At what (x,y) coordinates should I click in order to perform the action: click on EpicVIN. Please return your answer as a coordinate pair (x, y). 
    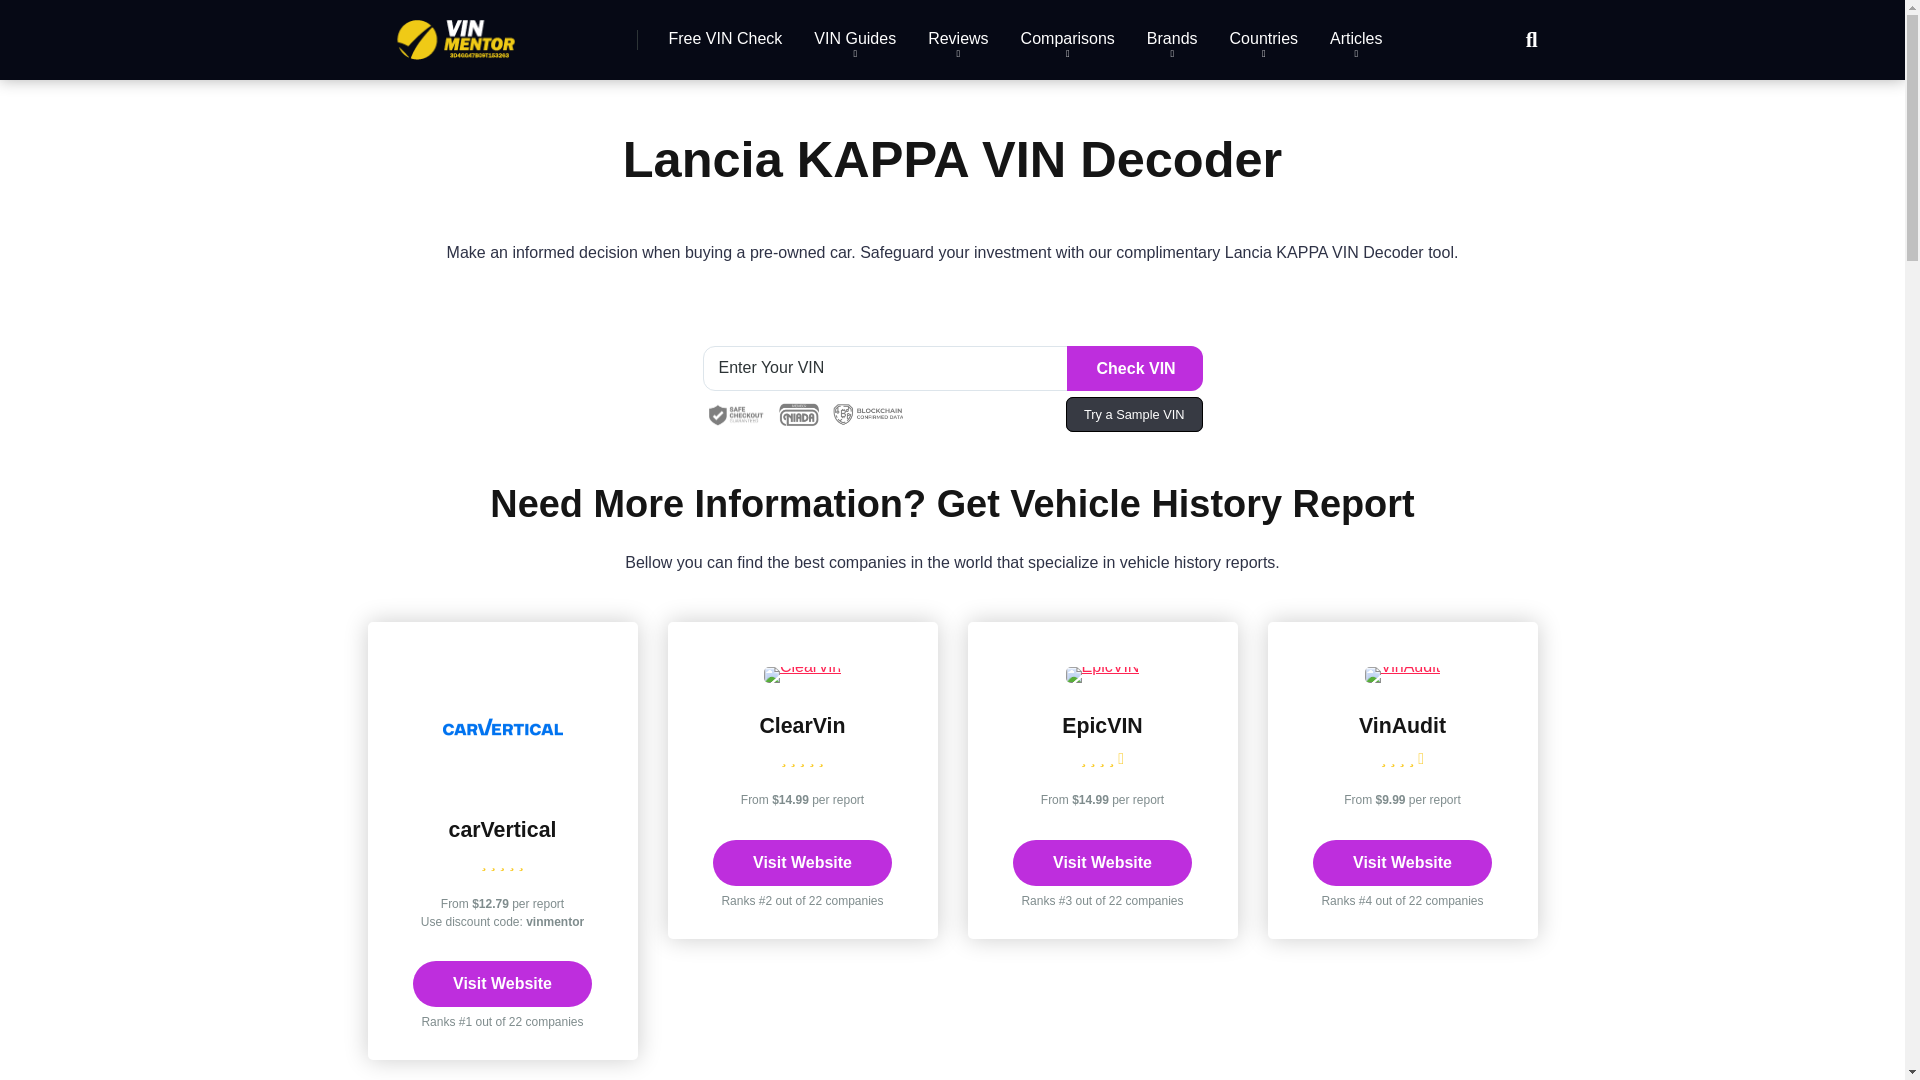
    Looking at the image, I should click on (1102, 725).